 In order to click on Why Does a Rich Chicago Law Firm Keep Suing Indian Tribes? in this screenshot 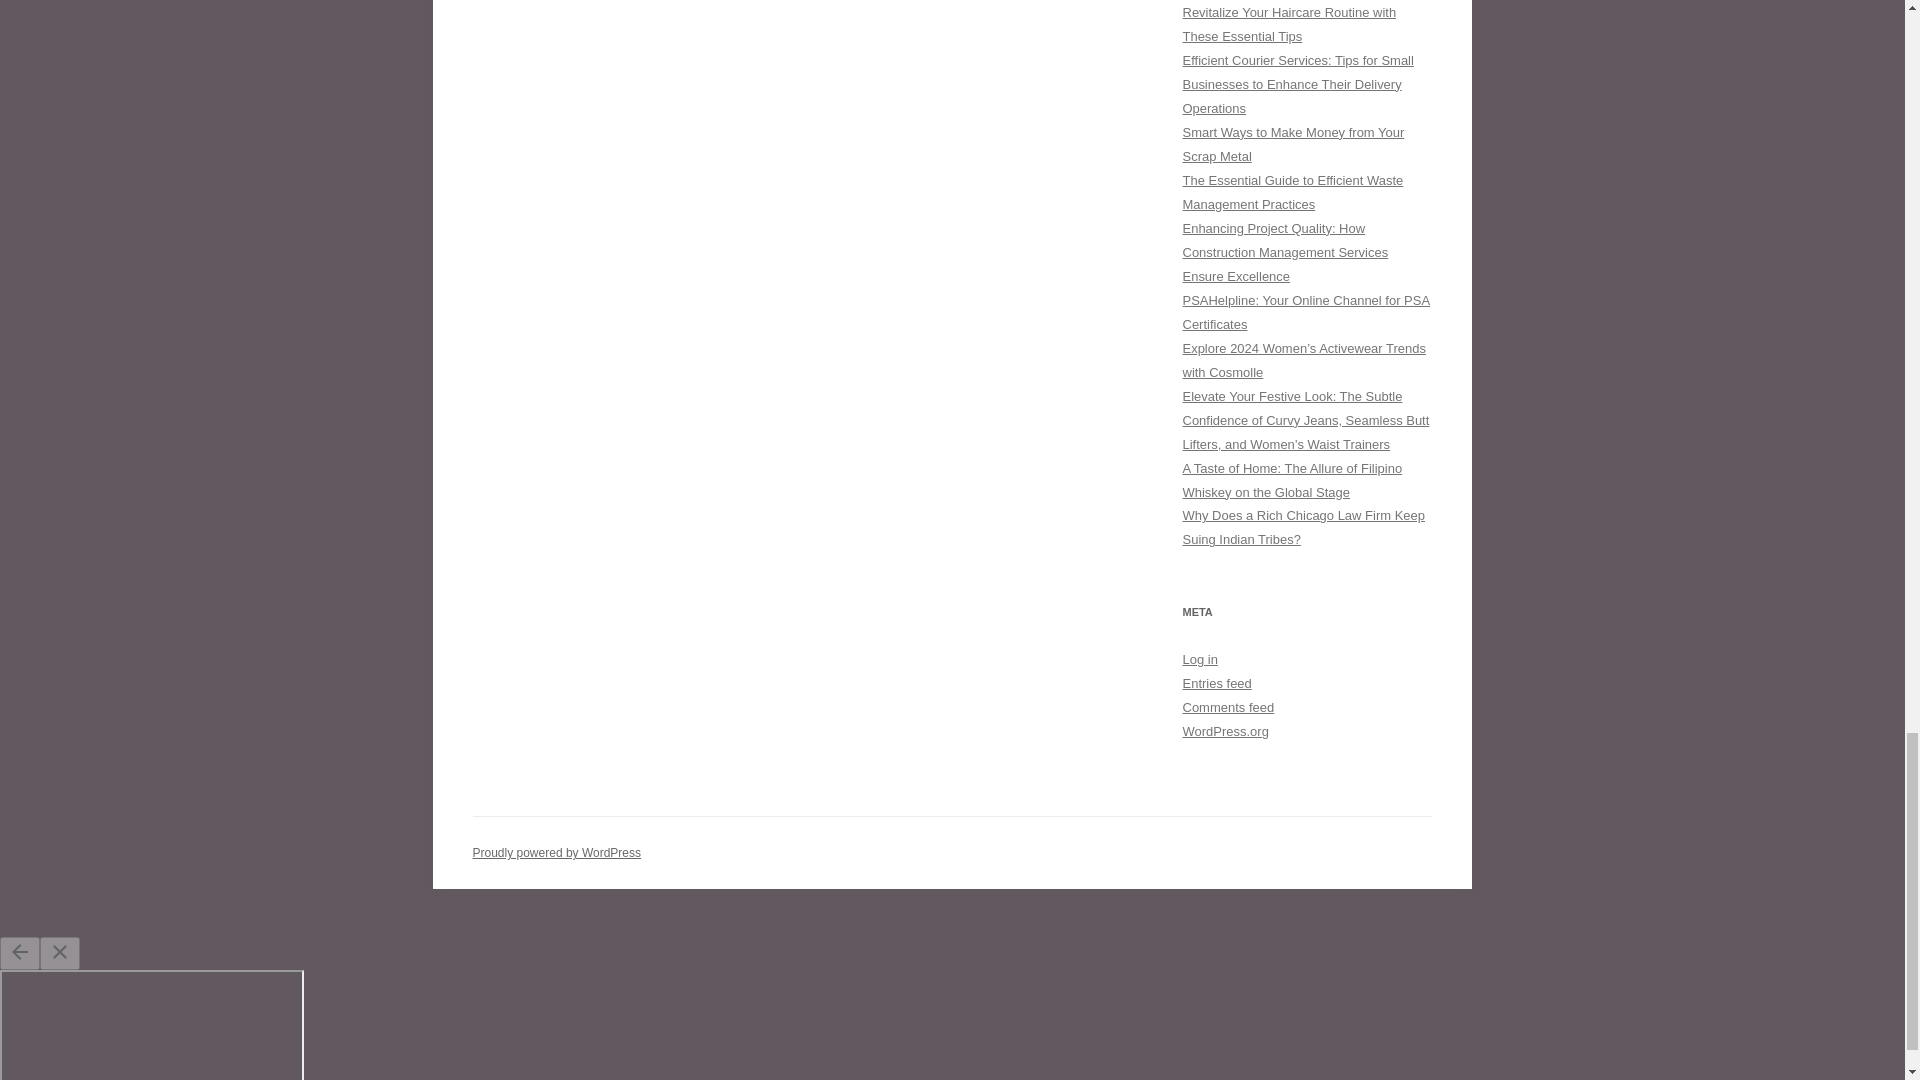, I will do `click(1303, 526)`.